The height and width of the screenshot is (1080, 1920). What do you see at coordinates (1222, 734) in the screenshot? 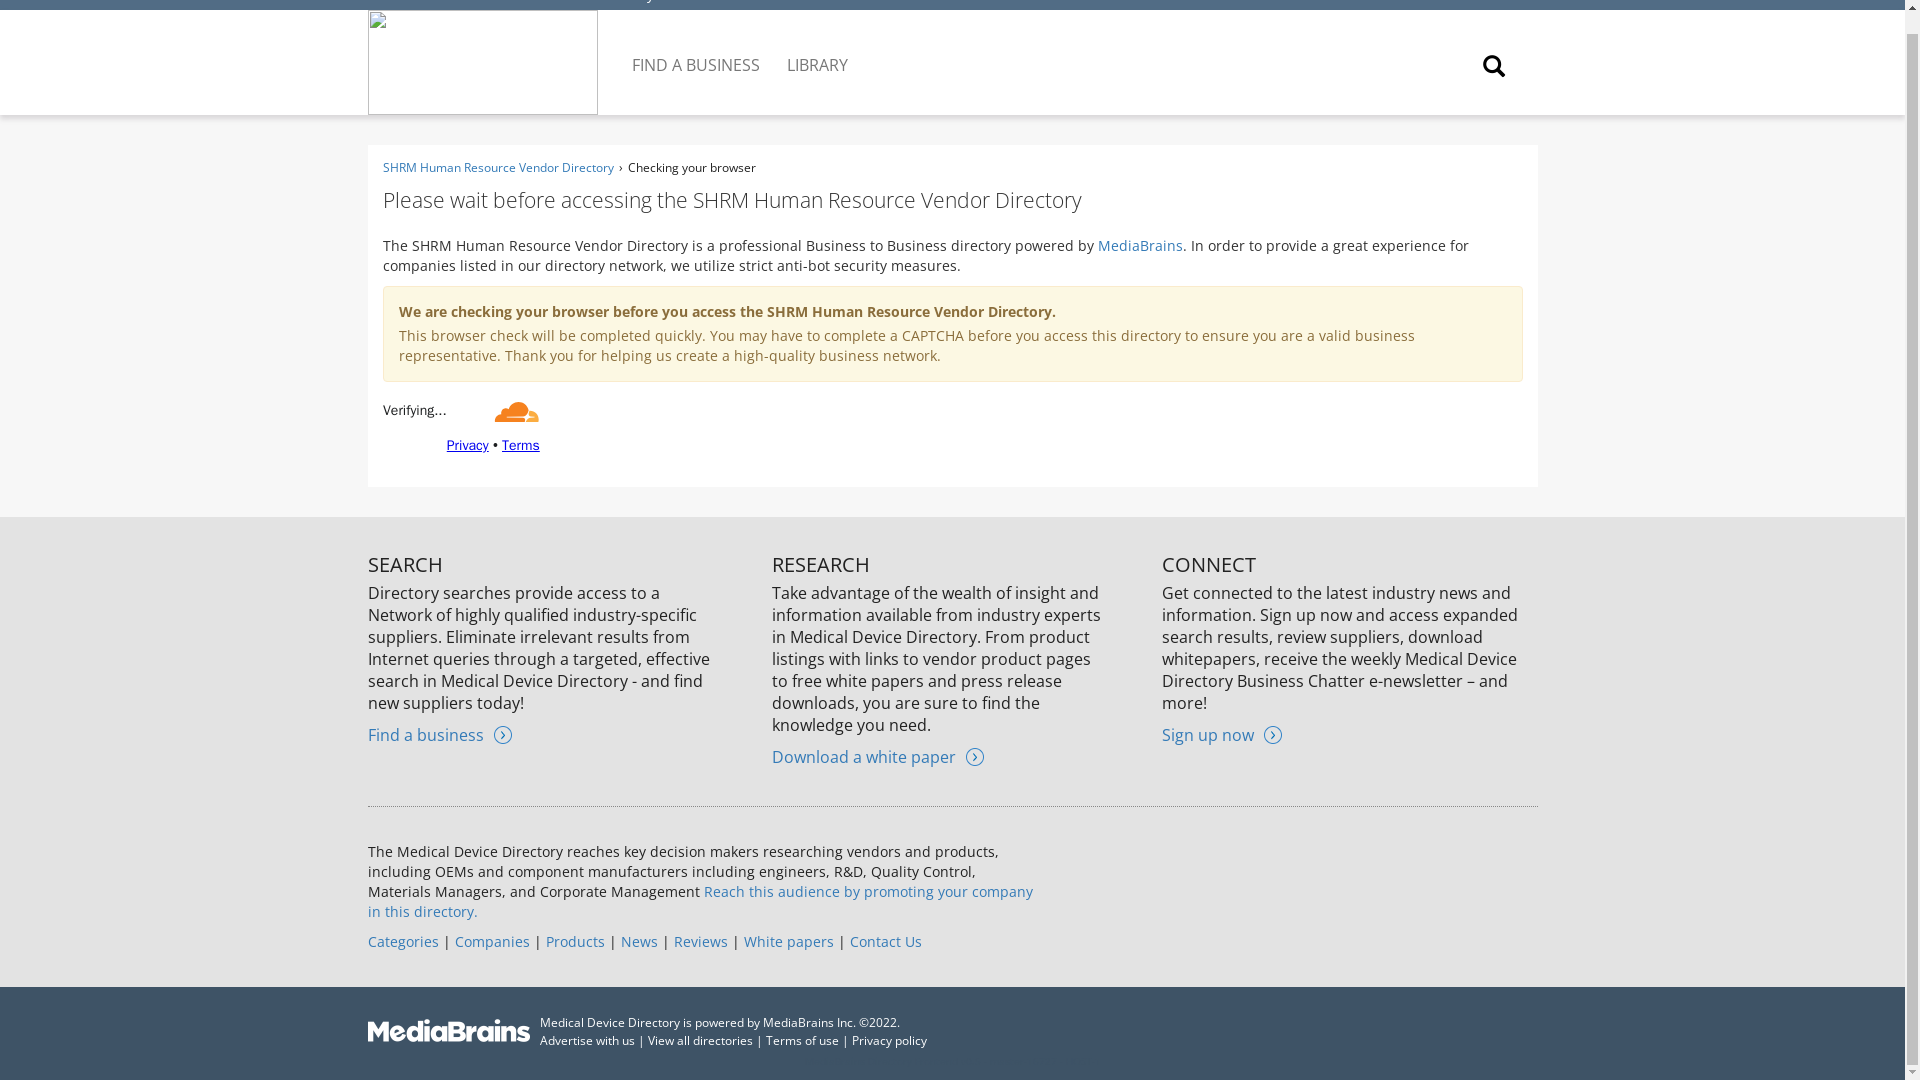
I see `Sign up now` at bounding box center [1222, 734].